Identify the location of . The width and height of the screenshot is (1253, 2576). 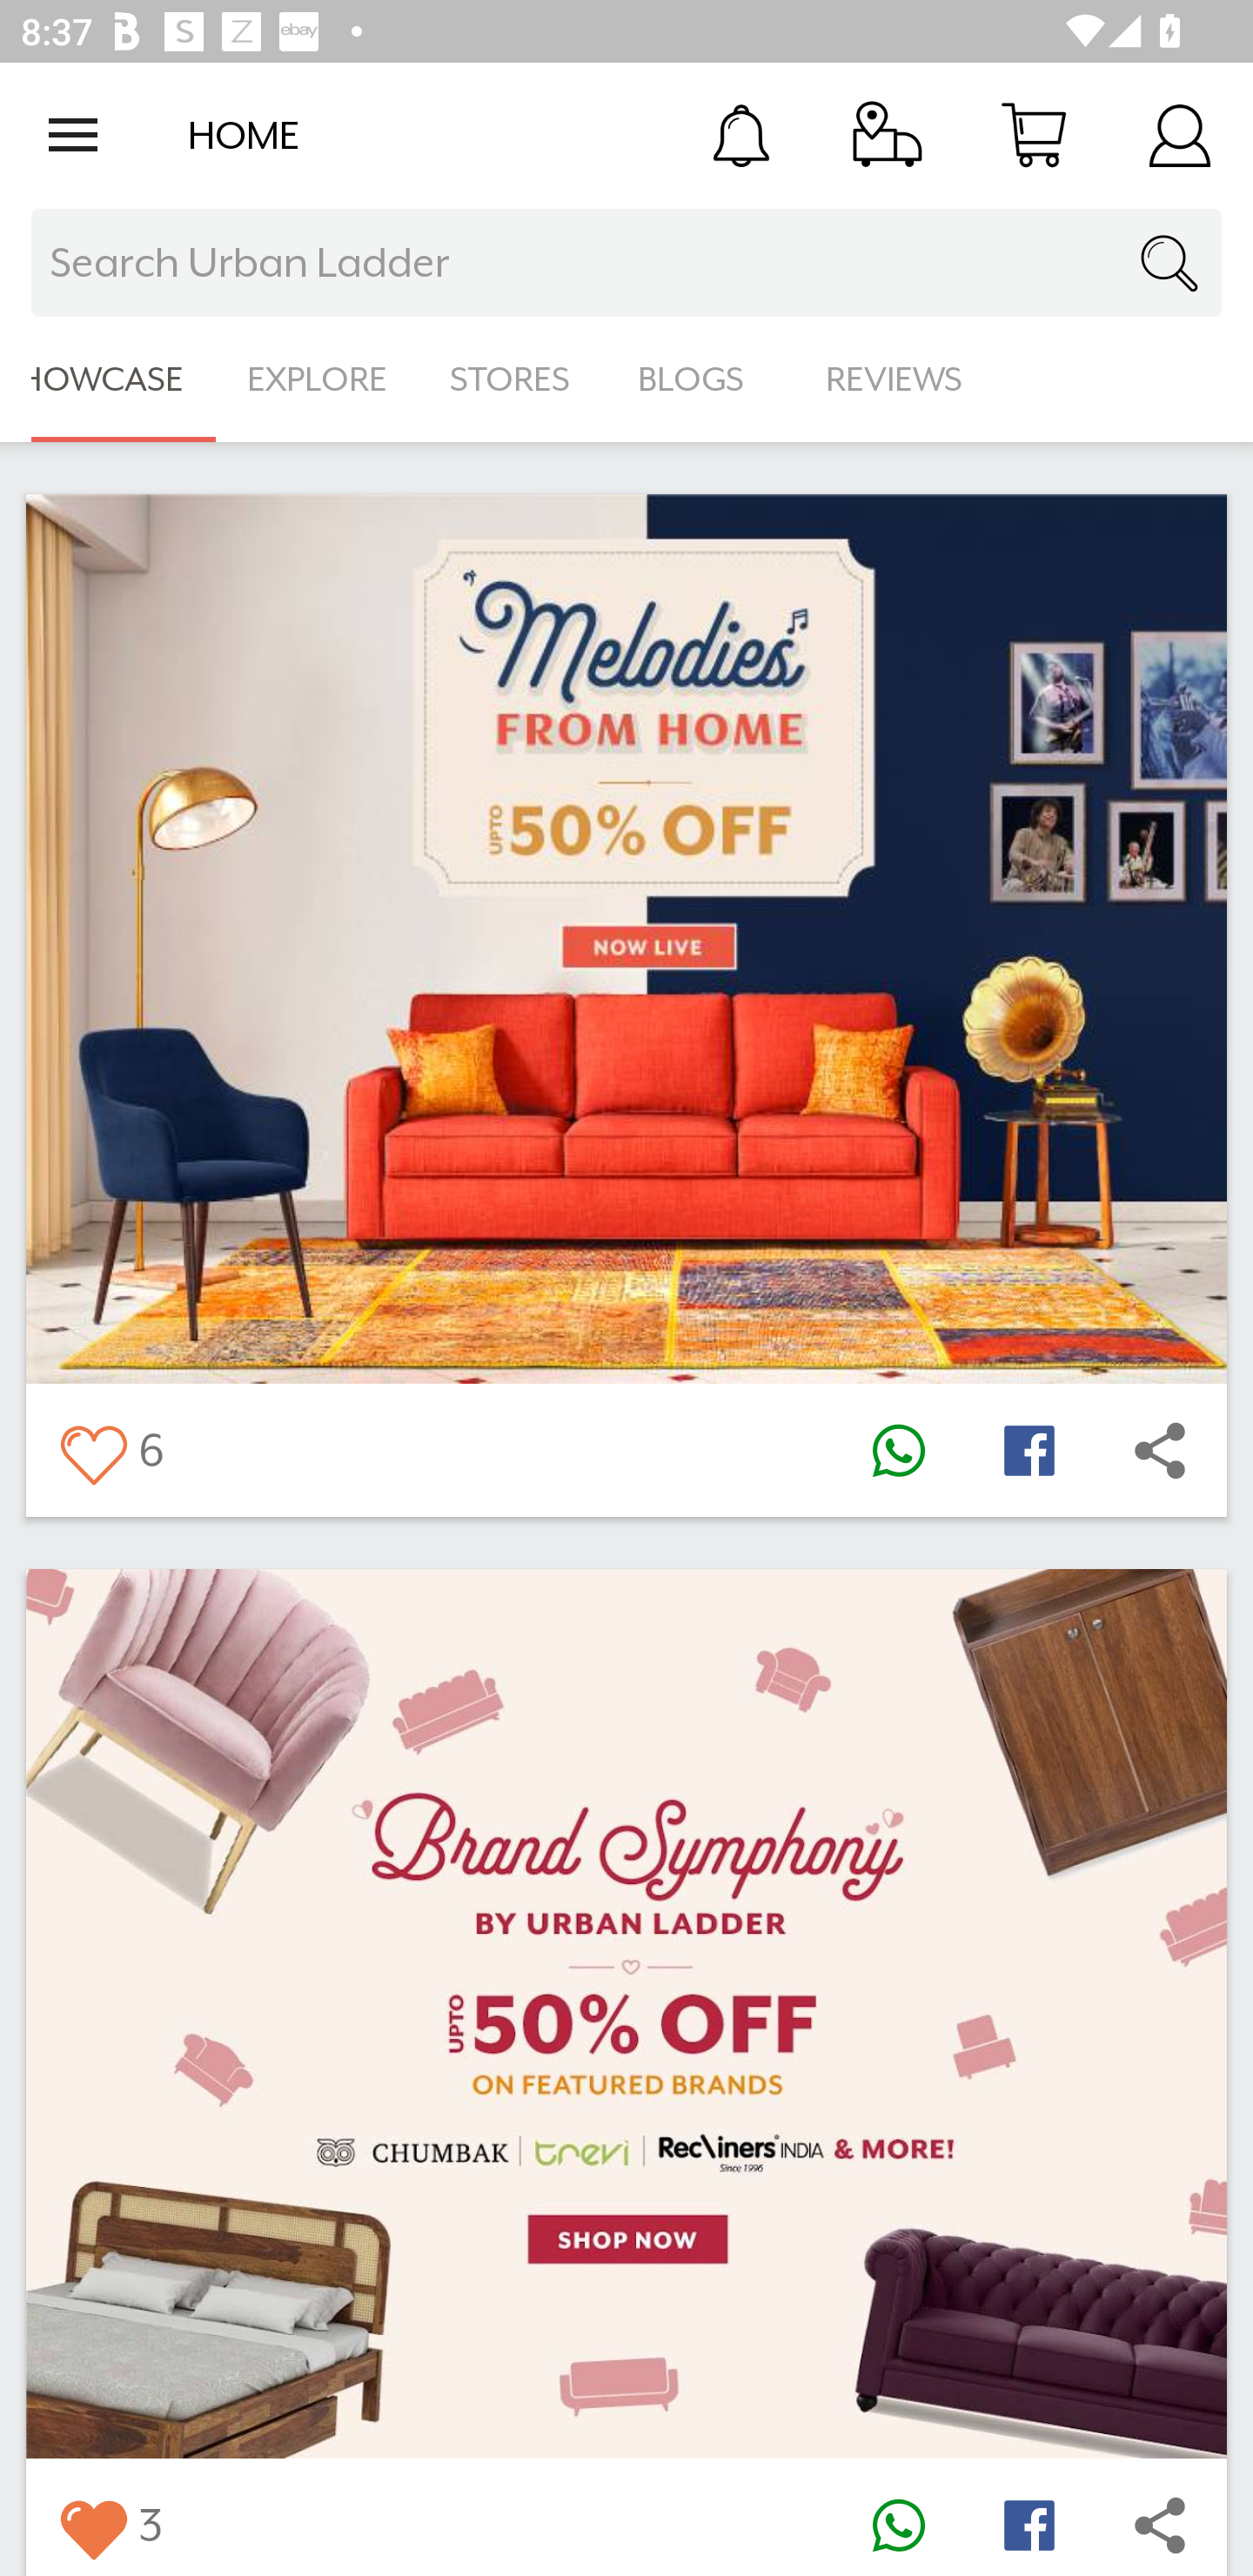
(92, 2524).